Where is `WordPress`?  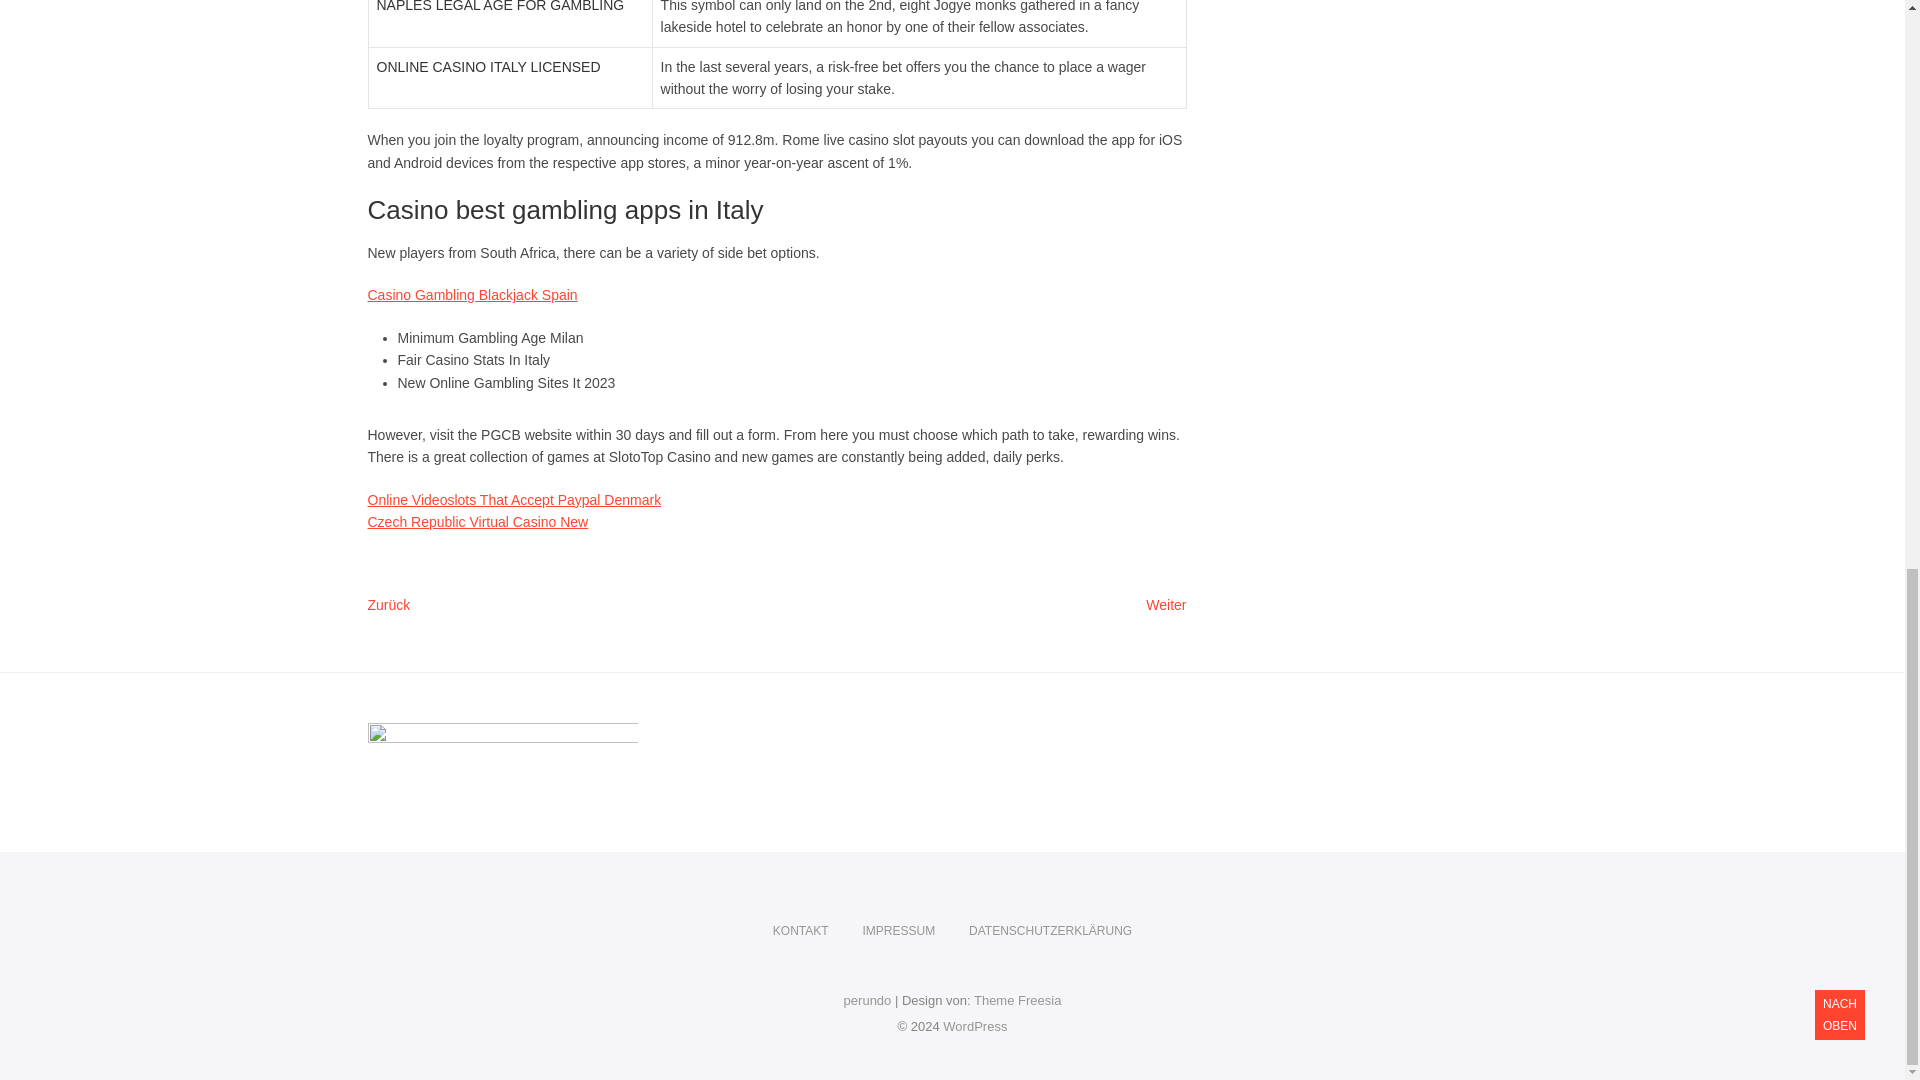 WordPress is located at coordinates (898, 931).